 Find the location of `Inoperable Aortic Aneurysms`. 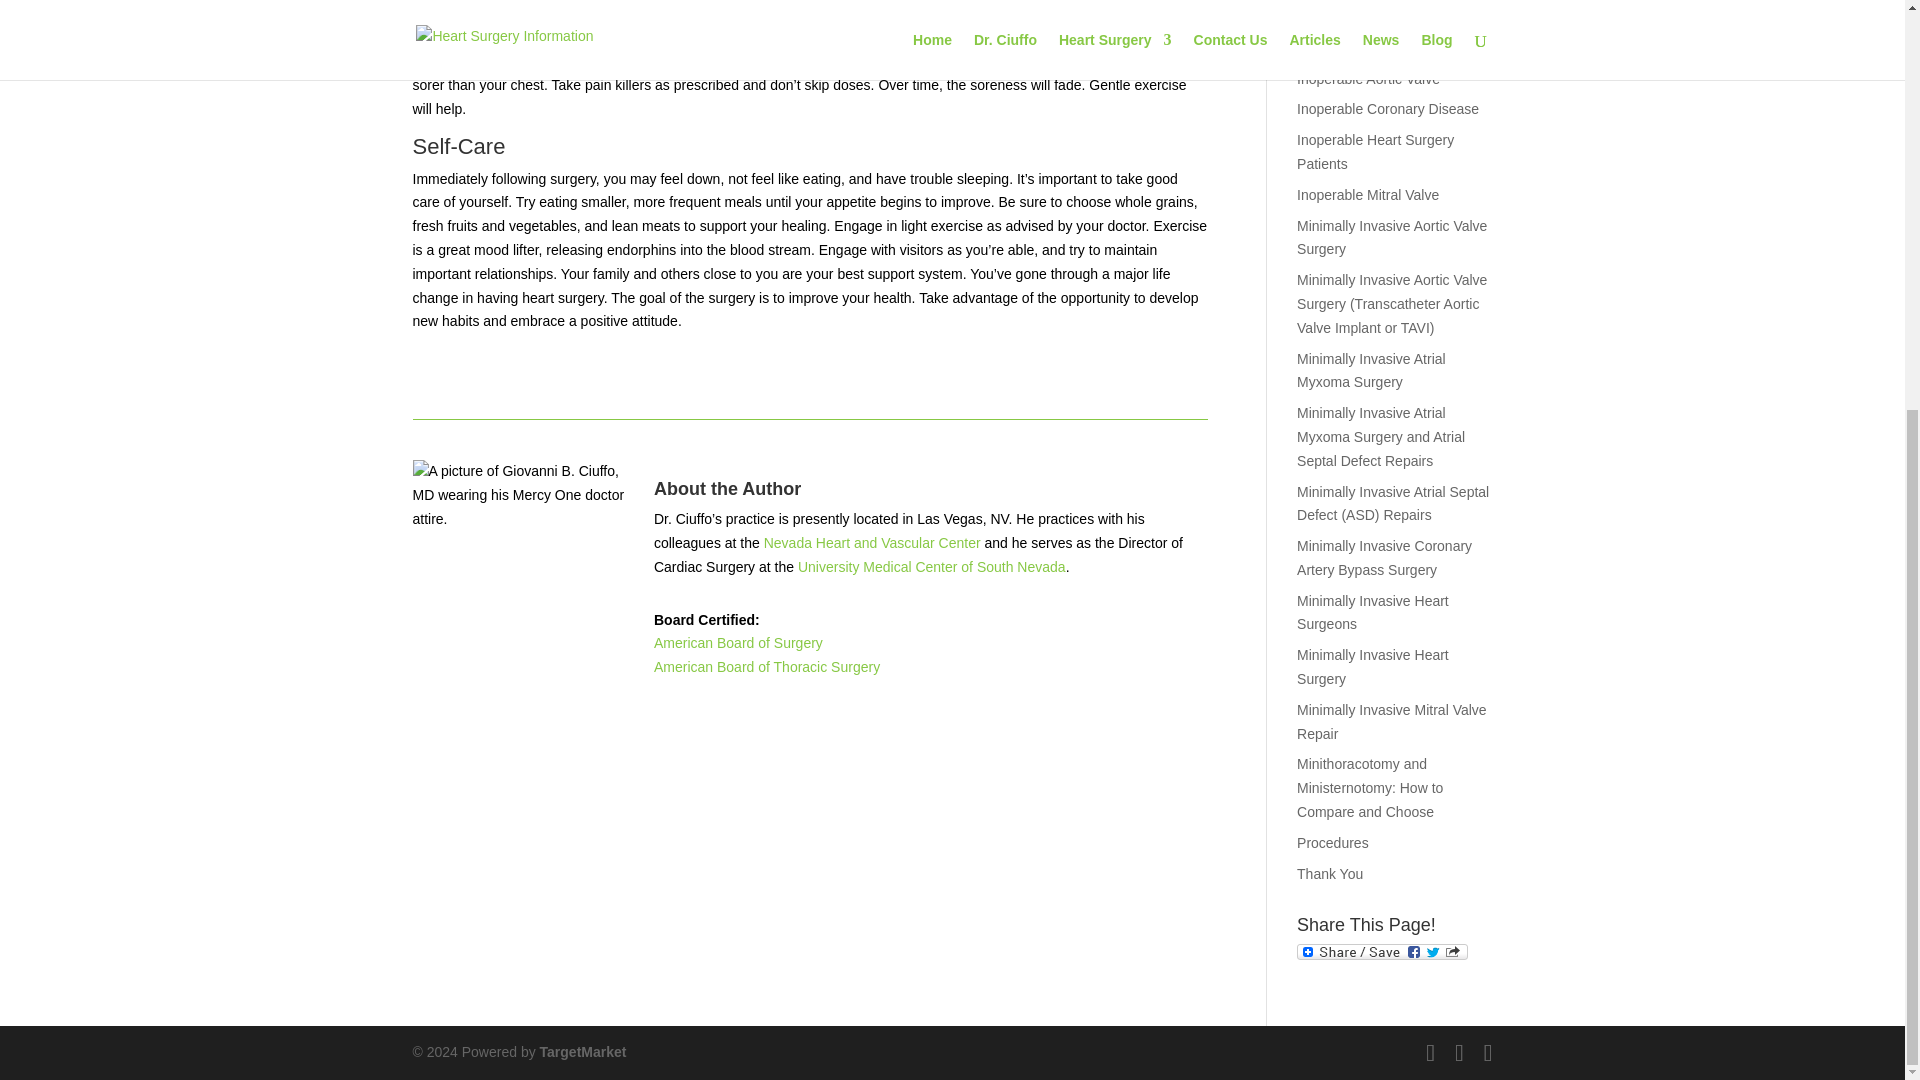

Inoperable Aortic Aneurysms is located at coordinates (1386, 48).